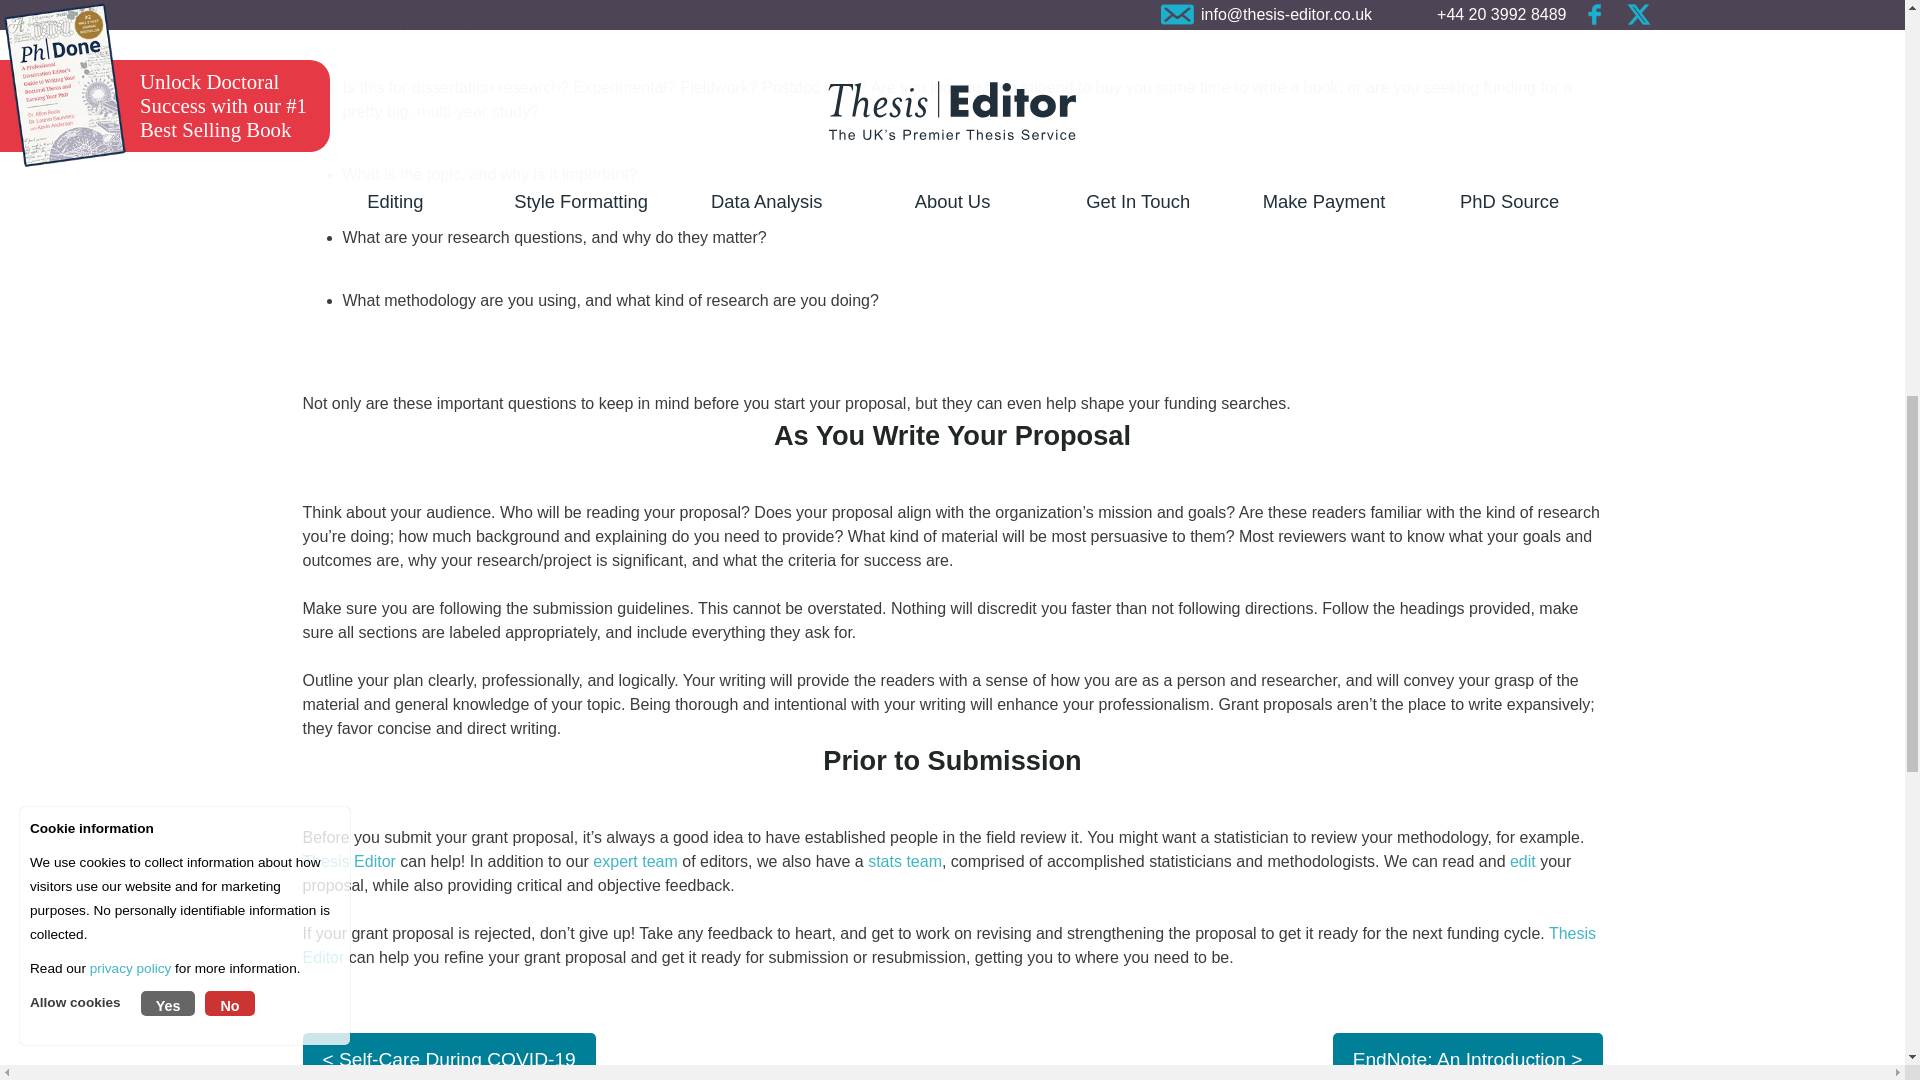 This screenshot has width=1920, height=1080. I want to click on Thesis Editor, so click(348, 862).